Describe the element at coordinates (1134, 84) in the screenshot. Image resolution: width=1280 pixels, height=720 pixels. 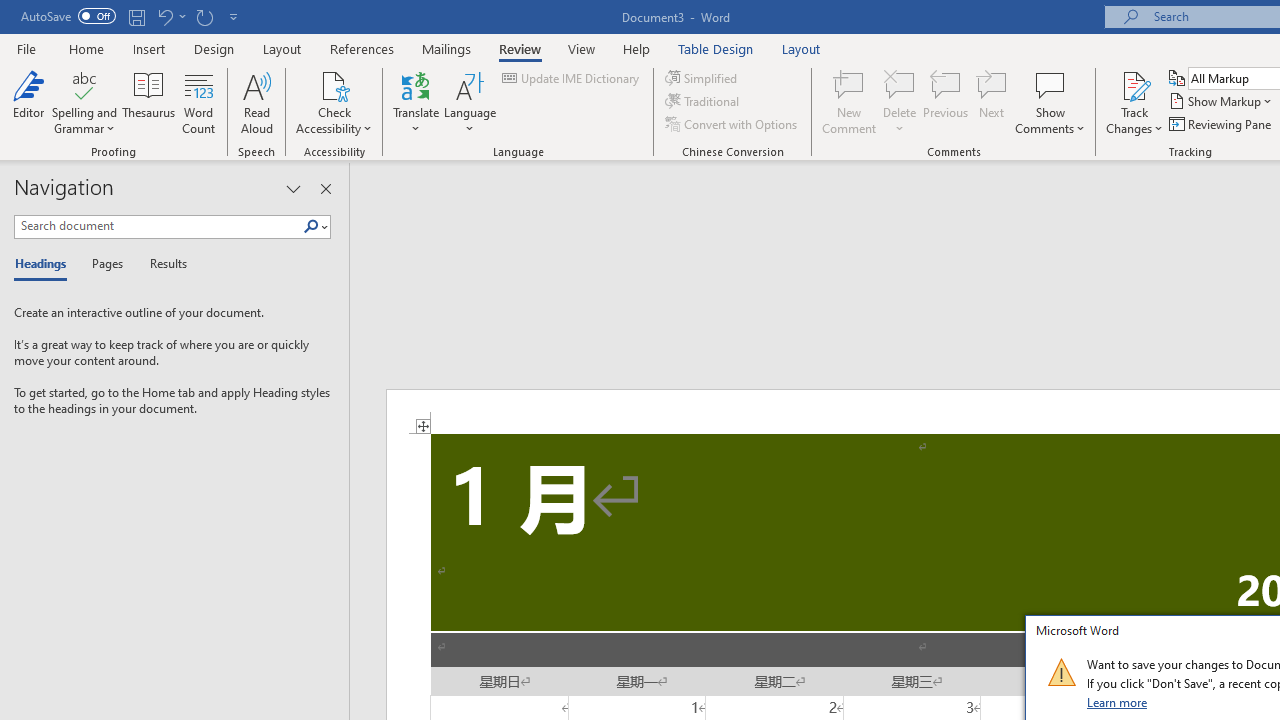
I see `Track Changes` at that location.